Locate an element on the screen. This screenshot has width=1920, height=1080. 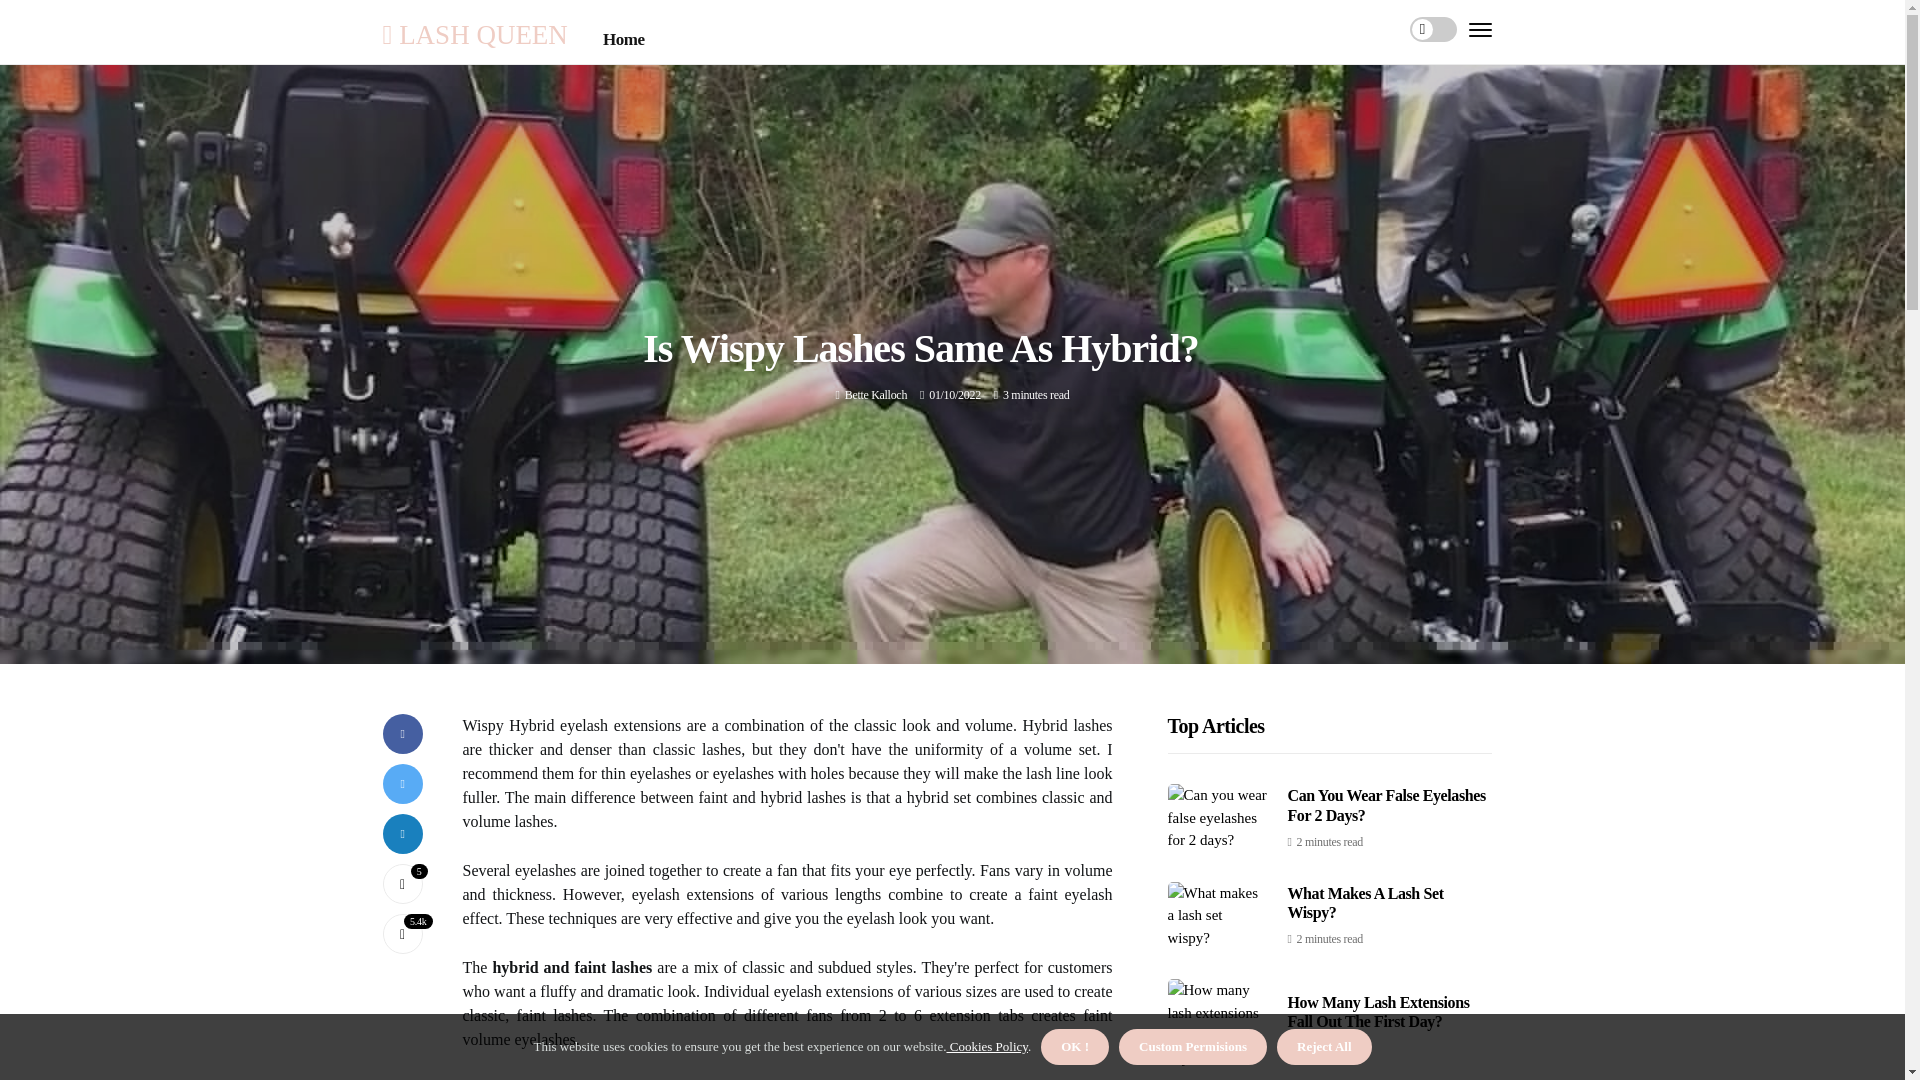
Can You Wear False Eyelashes For 2 Days? is located at coordinates (1387, 804).